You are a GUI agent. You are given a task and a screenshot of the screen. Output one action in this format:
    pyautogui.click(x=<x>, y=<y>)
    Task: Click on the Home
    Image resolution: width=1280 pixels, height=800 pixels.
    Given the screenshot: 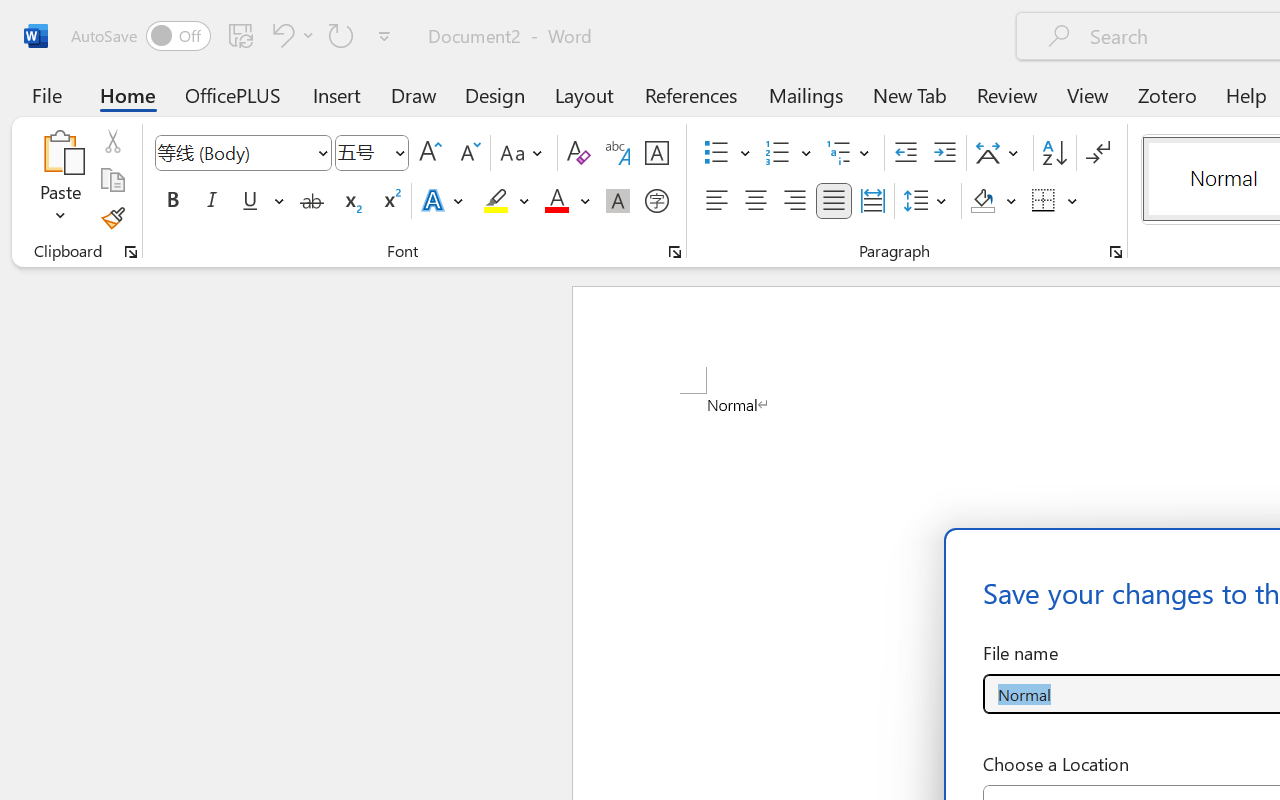 What is the action you would take?
    pyautogui.click(x=128, y=94)
    